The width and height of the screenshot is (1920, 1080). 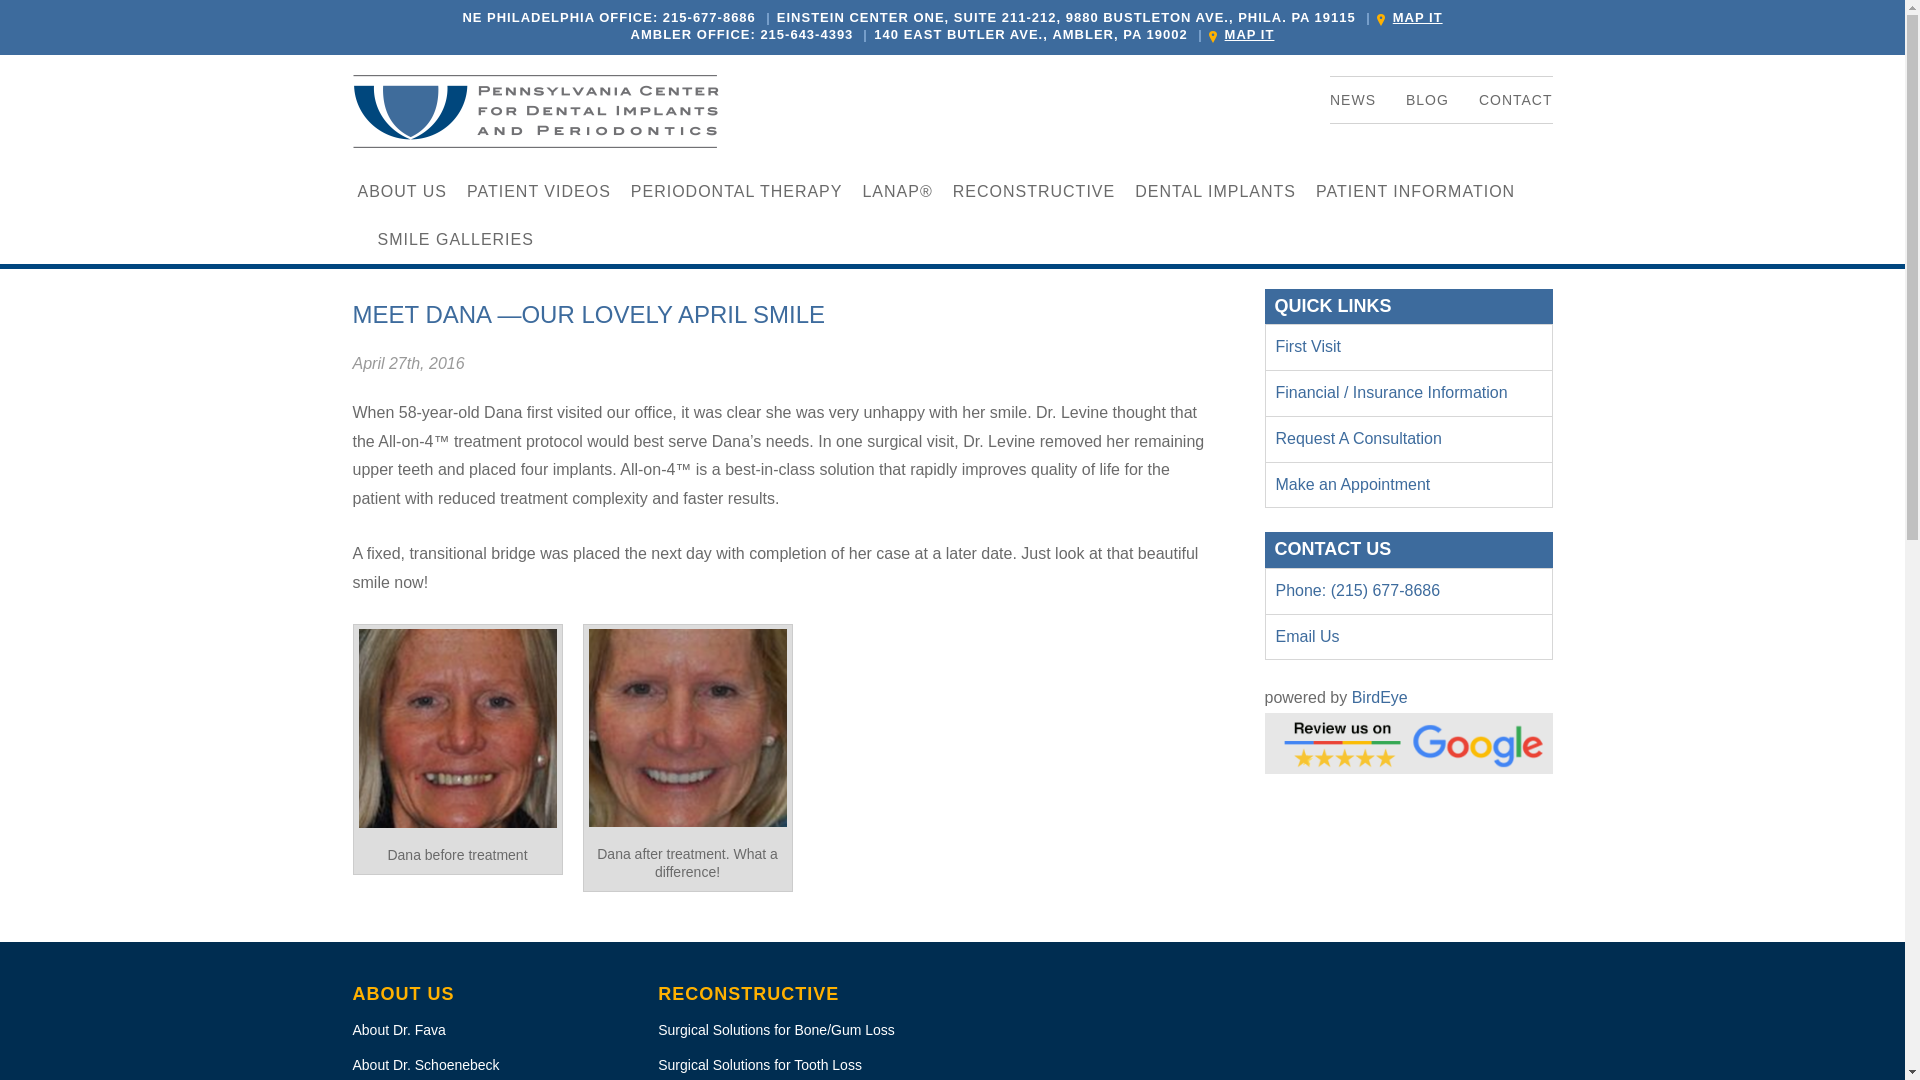 What do you see at coordinates (402, 192) in the screenshot?
I see `ABOUT US` at bounding box center [402, 192].